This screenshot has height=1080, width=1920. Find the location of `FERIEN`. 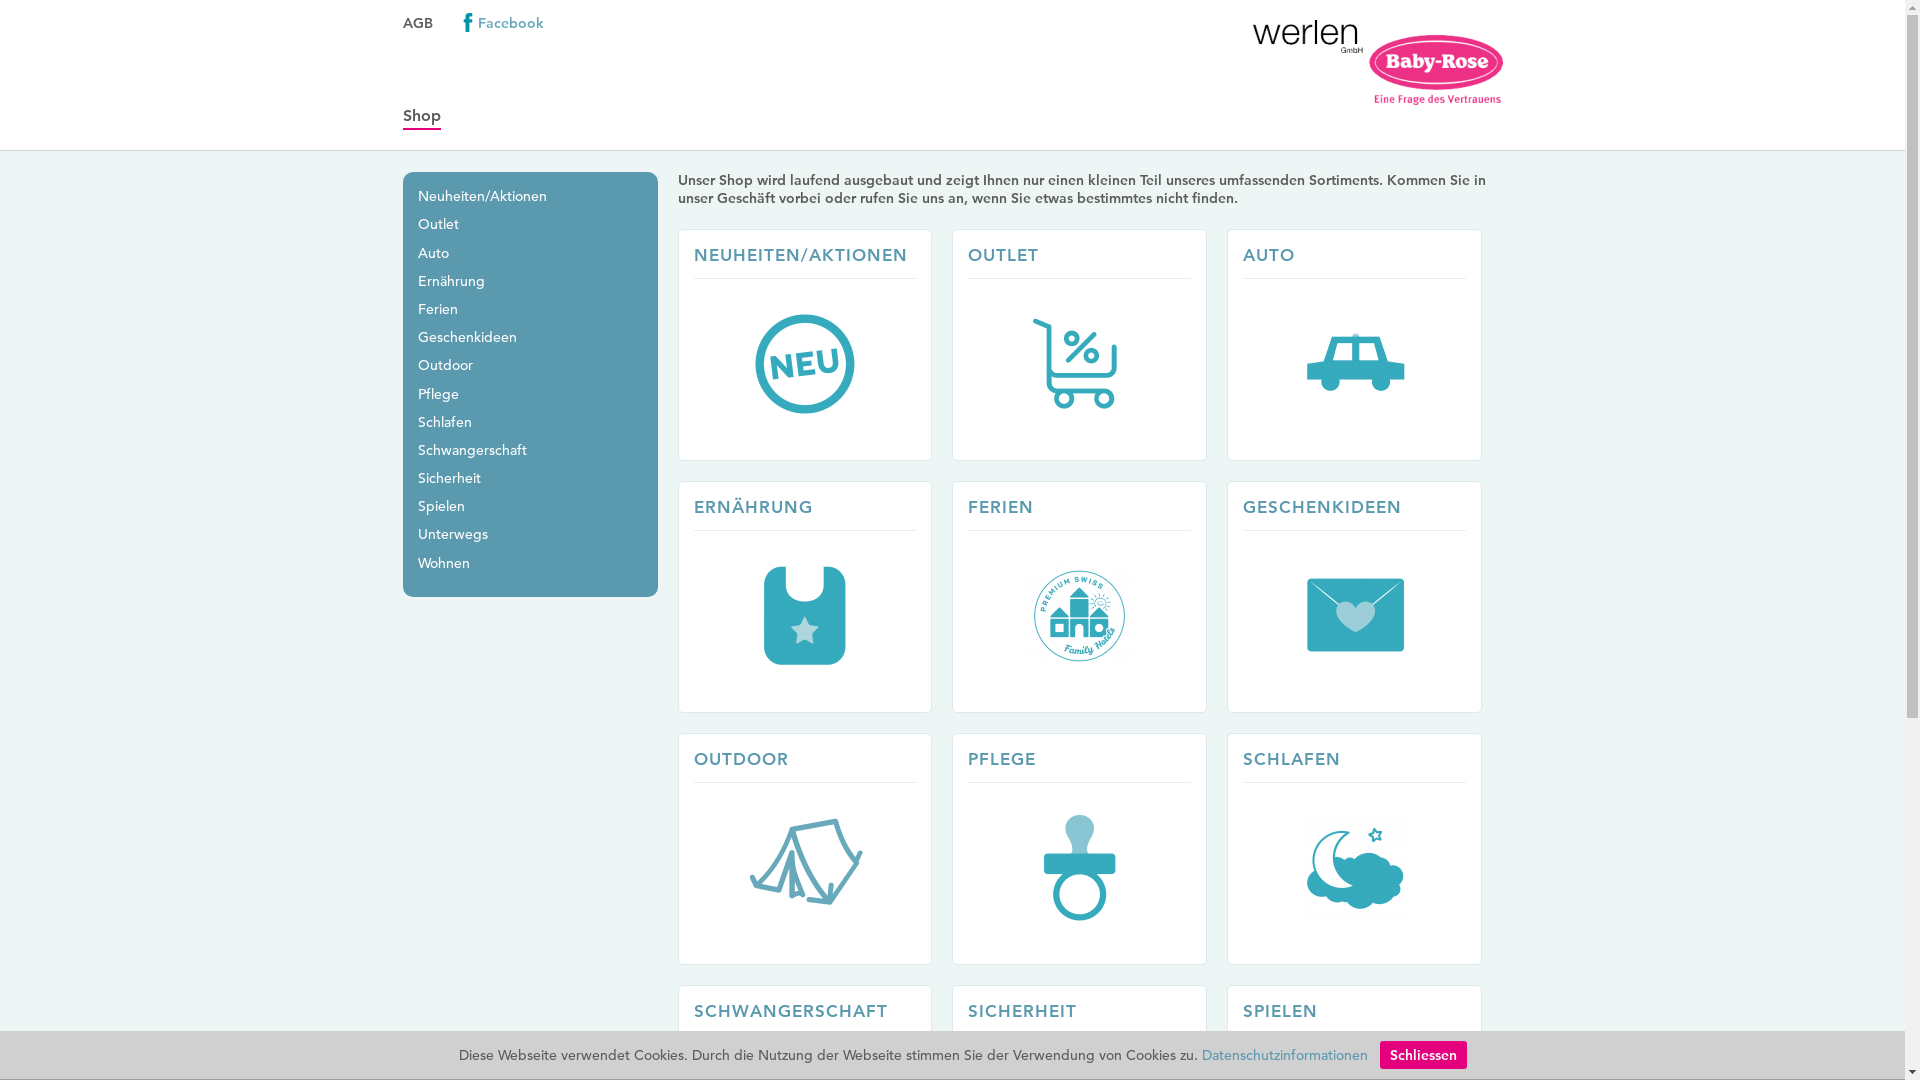

FERIEN is located at coordinates (1001, 507).